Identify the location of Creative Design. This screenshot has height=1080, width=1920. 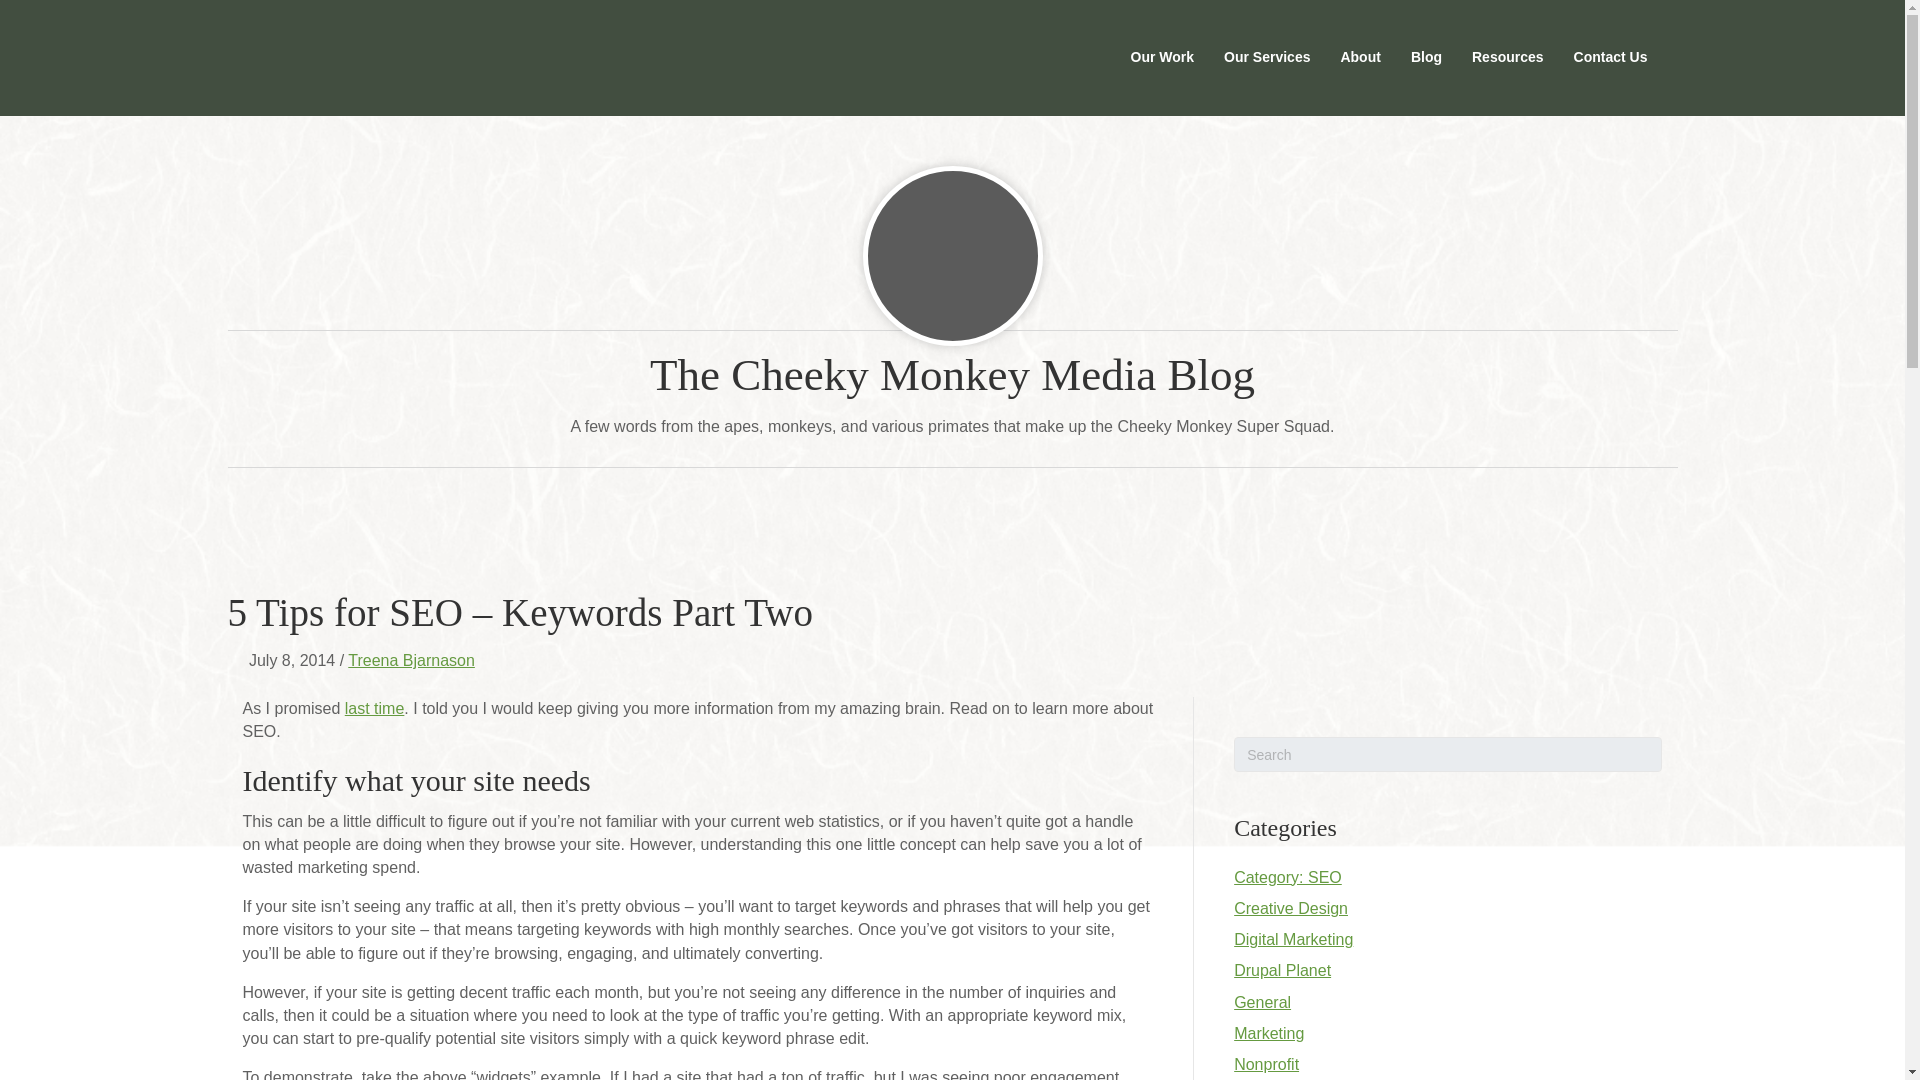
(1290, 908).